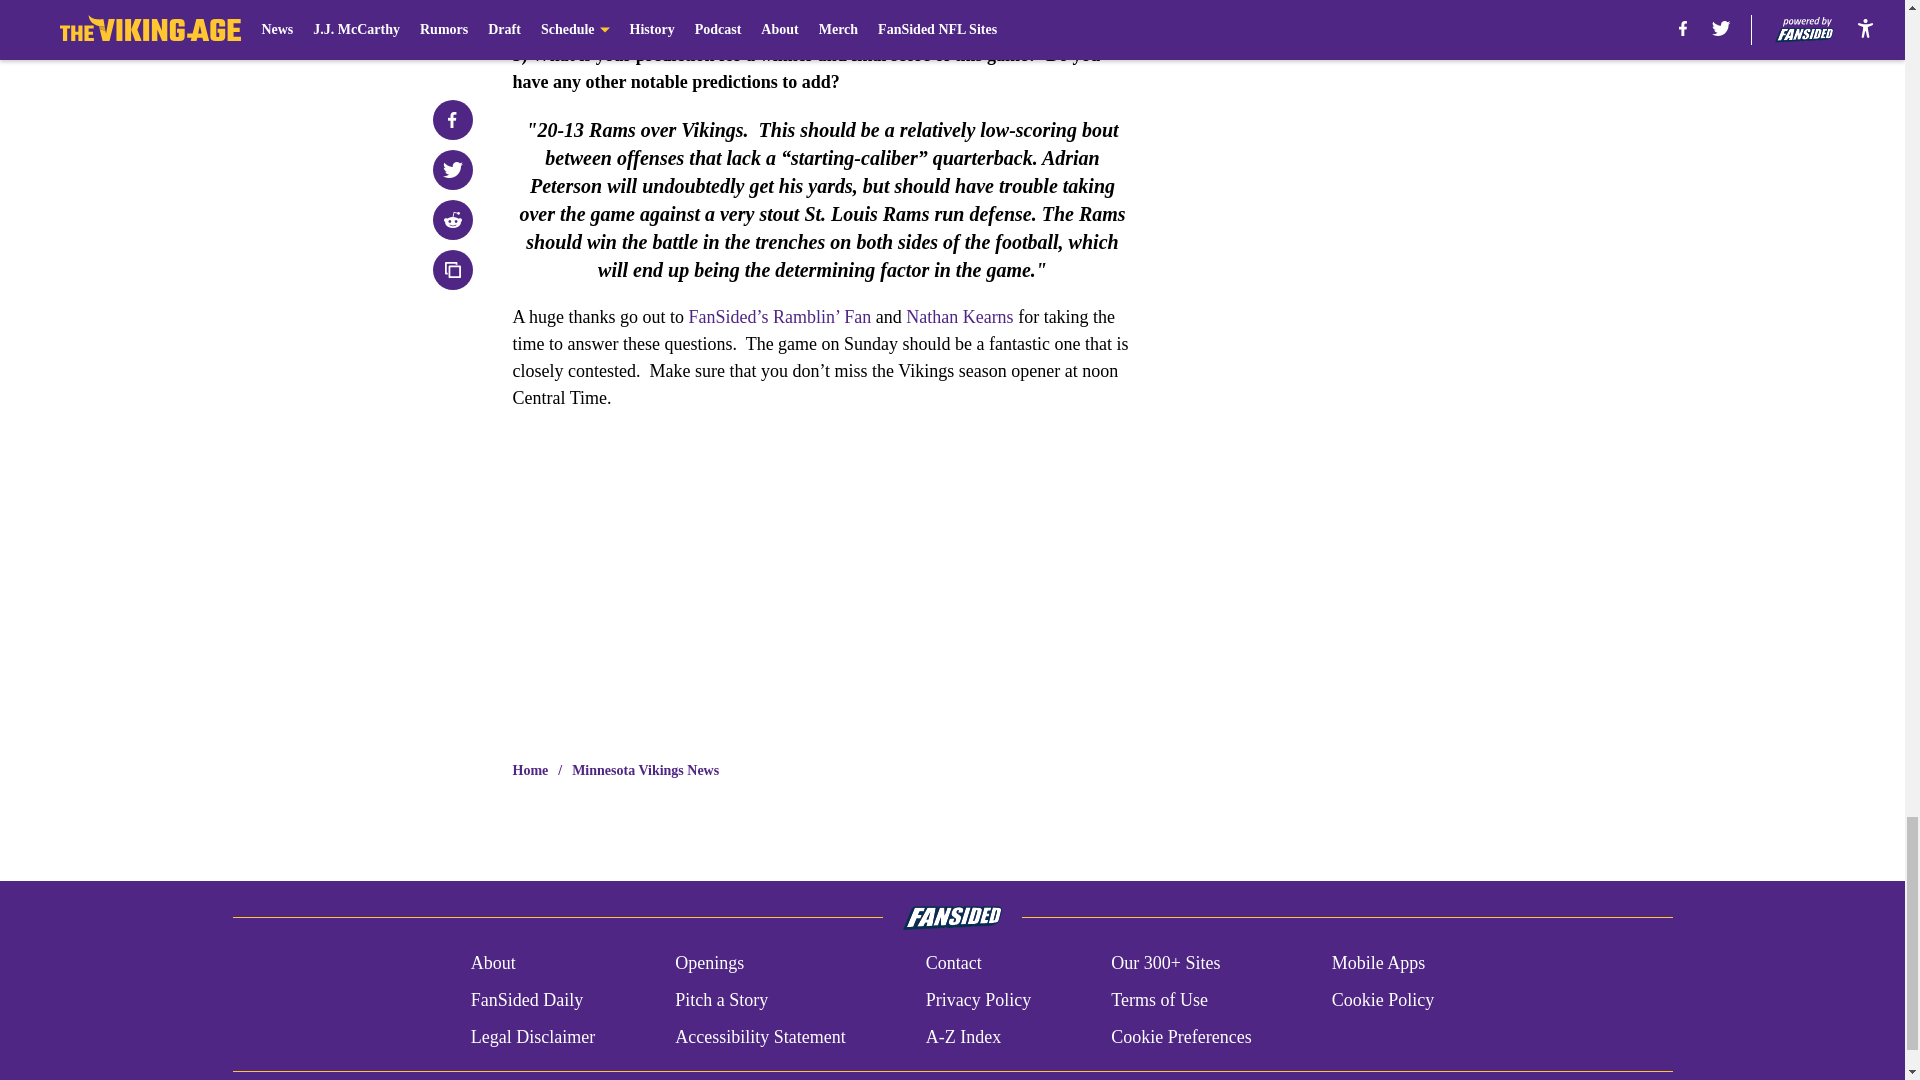  What do you see at coordinates (960, 316) in the screenshot?
I see `Nathan Kearns` at bounding box center [960, 316].